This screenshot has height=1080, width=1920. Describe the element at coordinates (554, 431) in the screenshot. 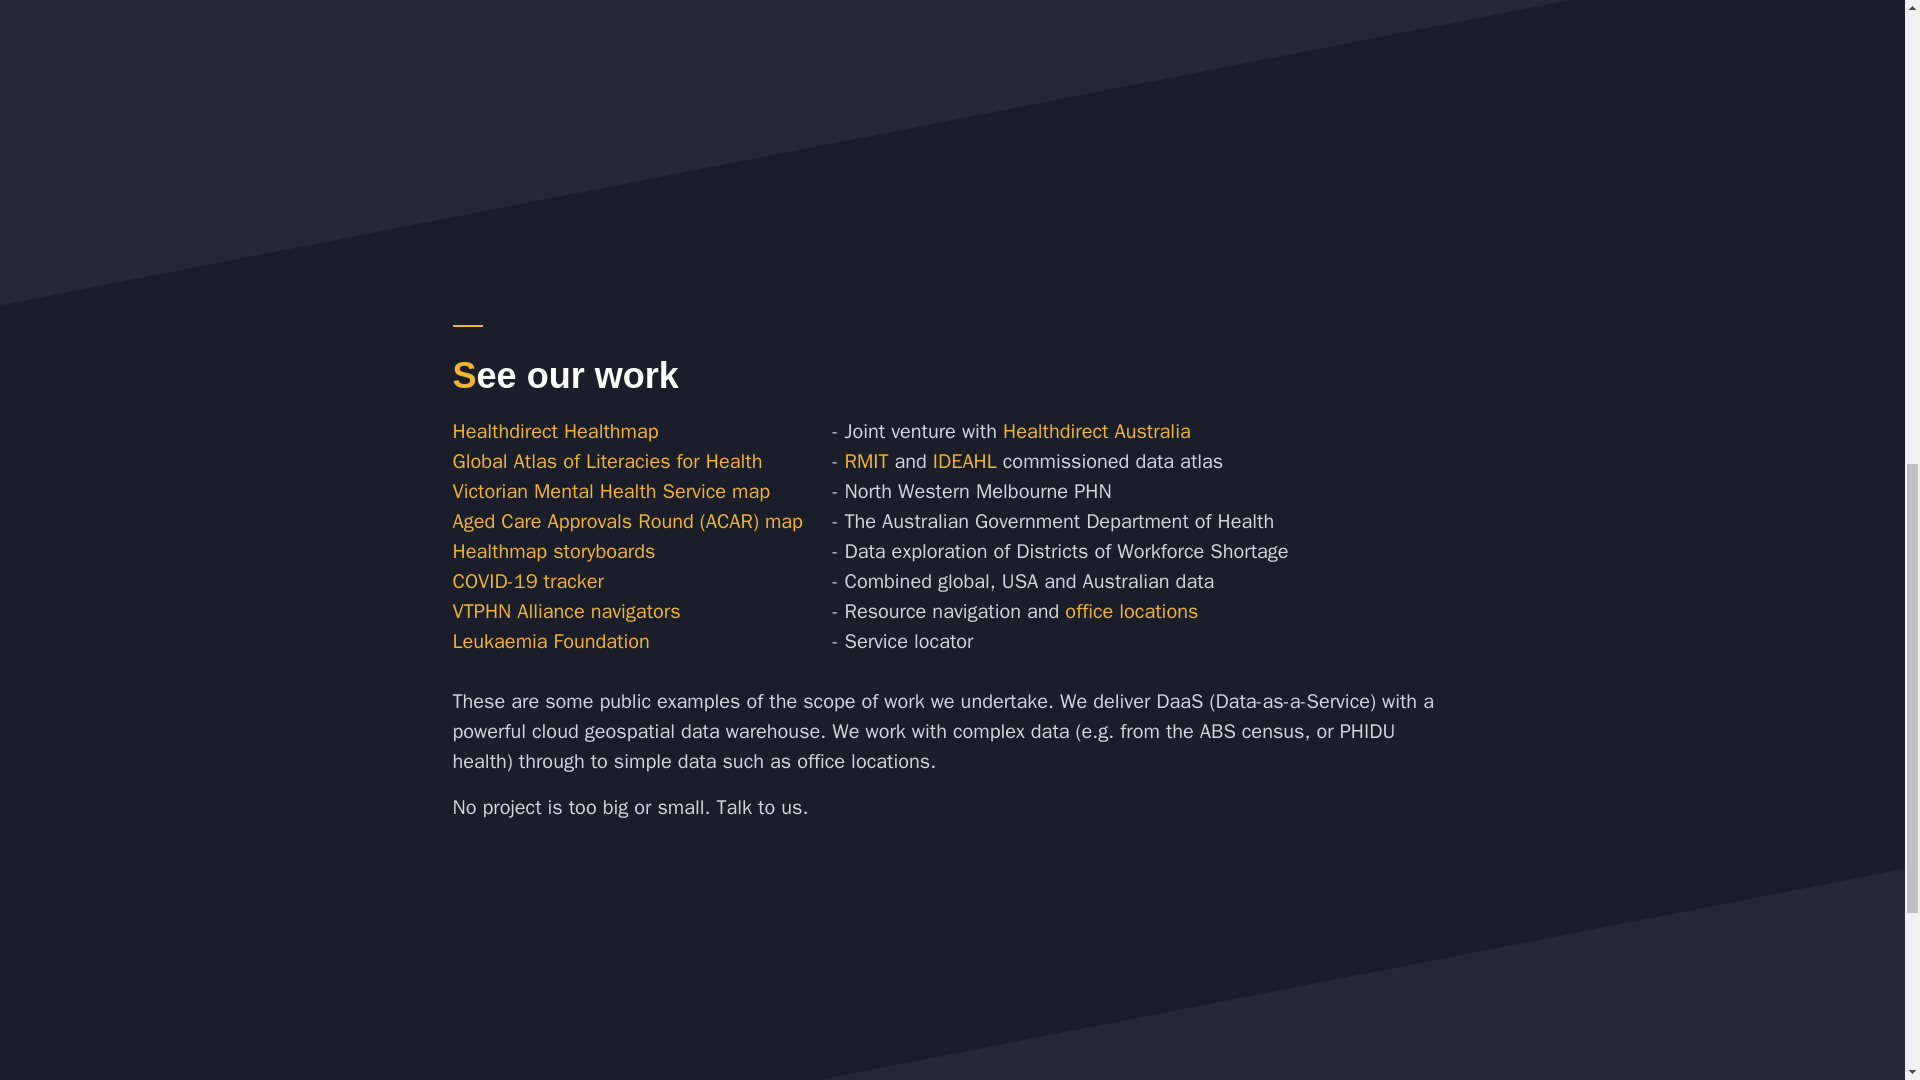

I see `Healthdirect Healthmap` at that location.